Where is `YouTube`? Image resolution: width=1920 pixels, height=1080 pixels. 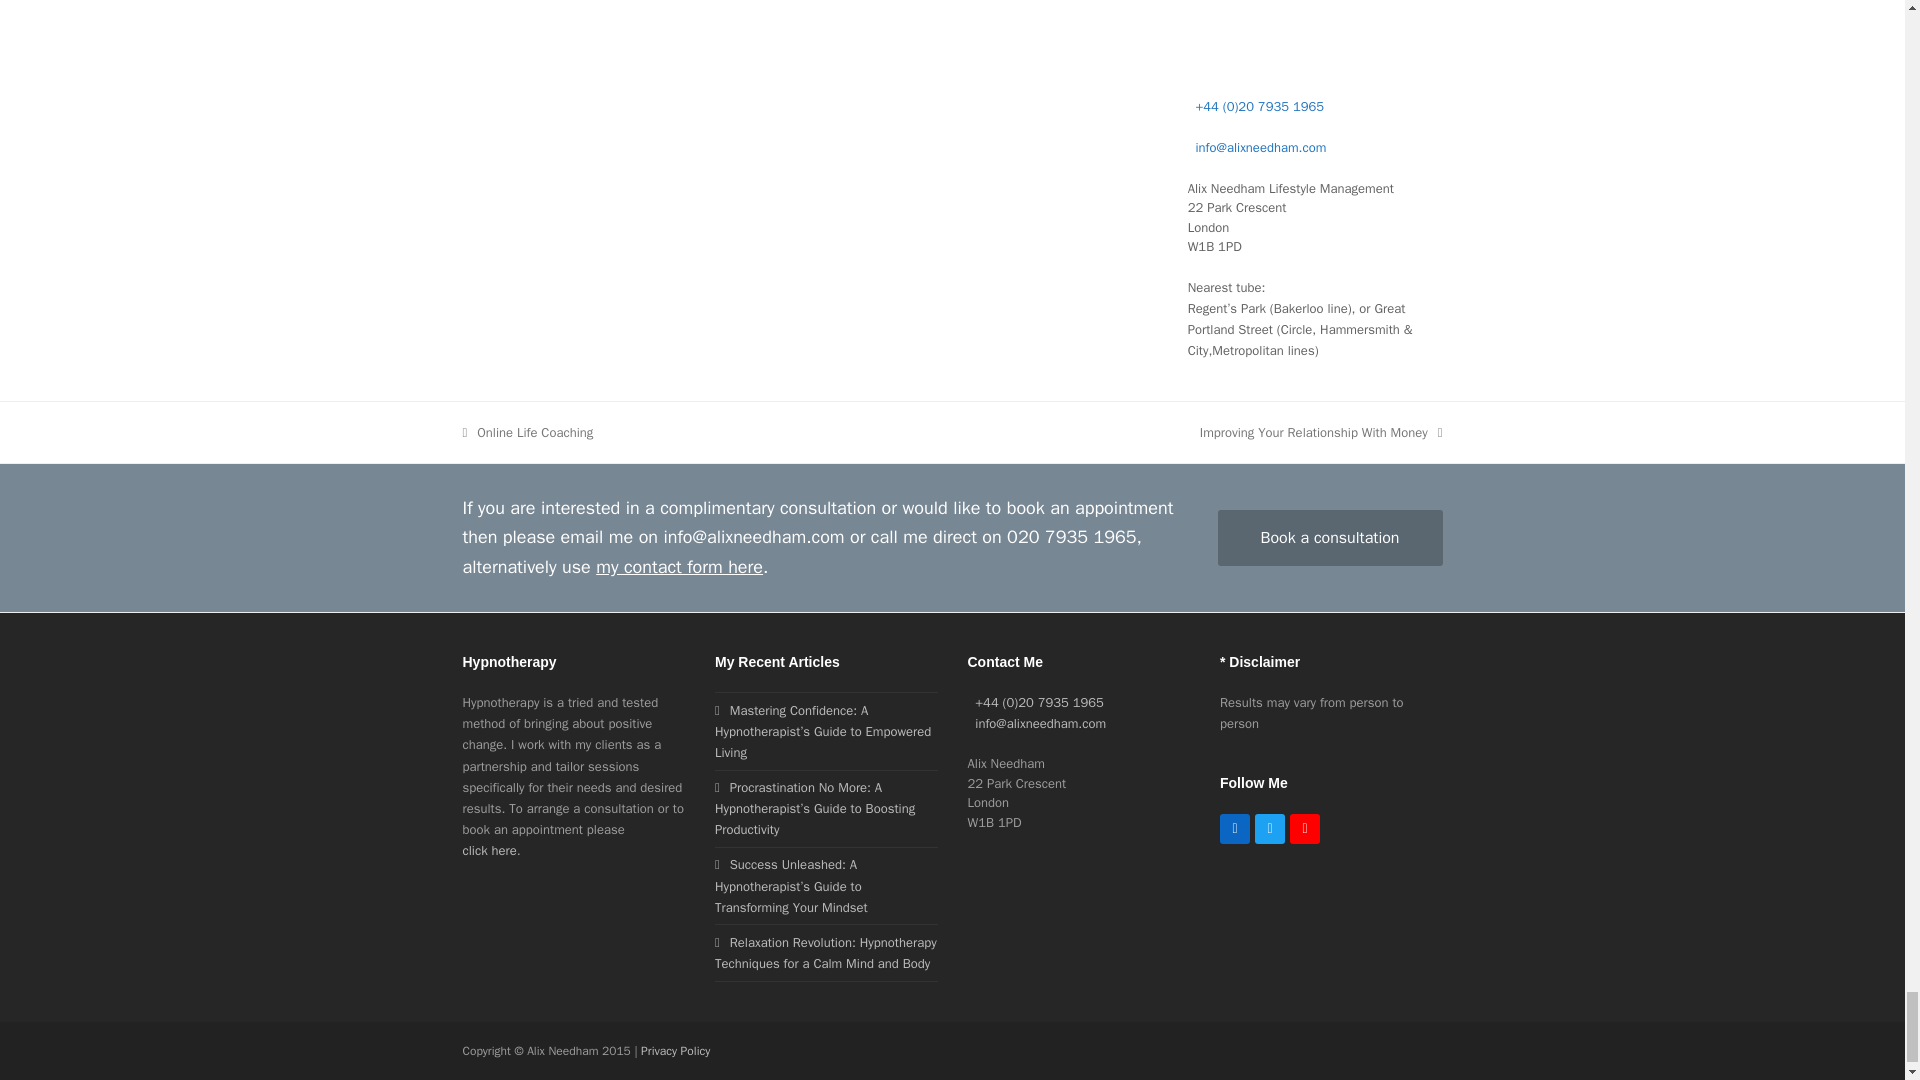
YouTube is located at coordinates (1305, 828).